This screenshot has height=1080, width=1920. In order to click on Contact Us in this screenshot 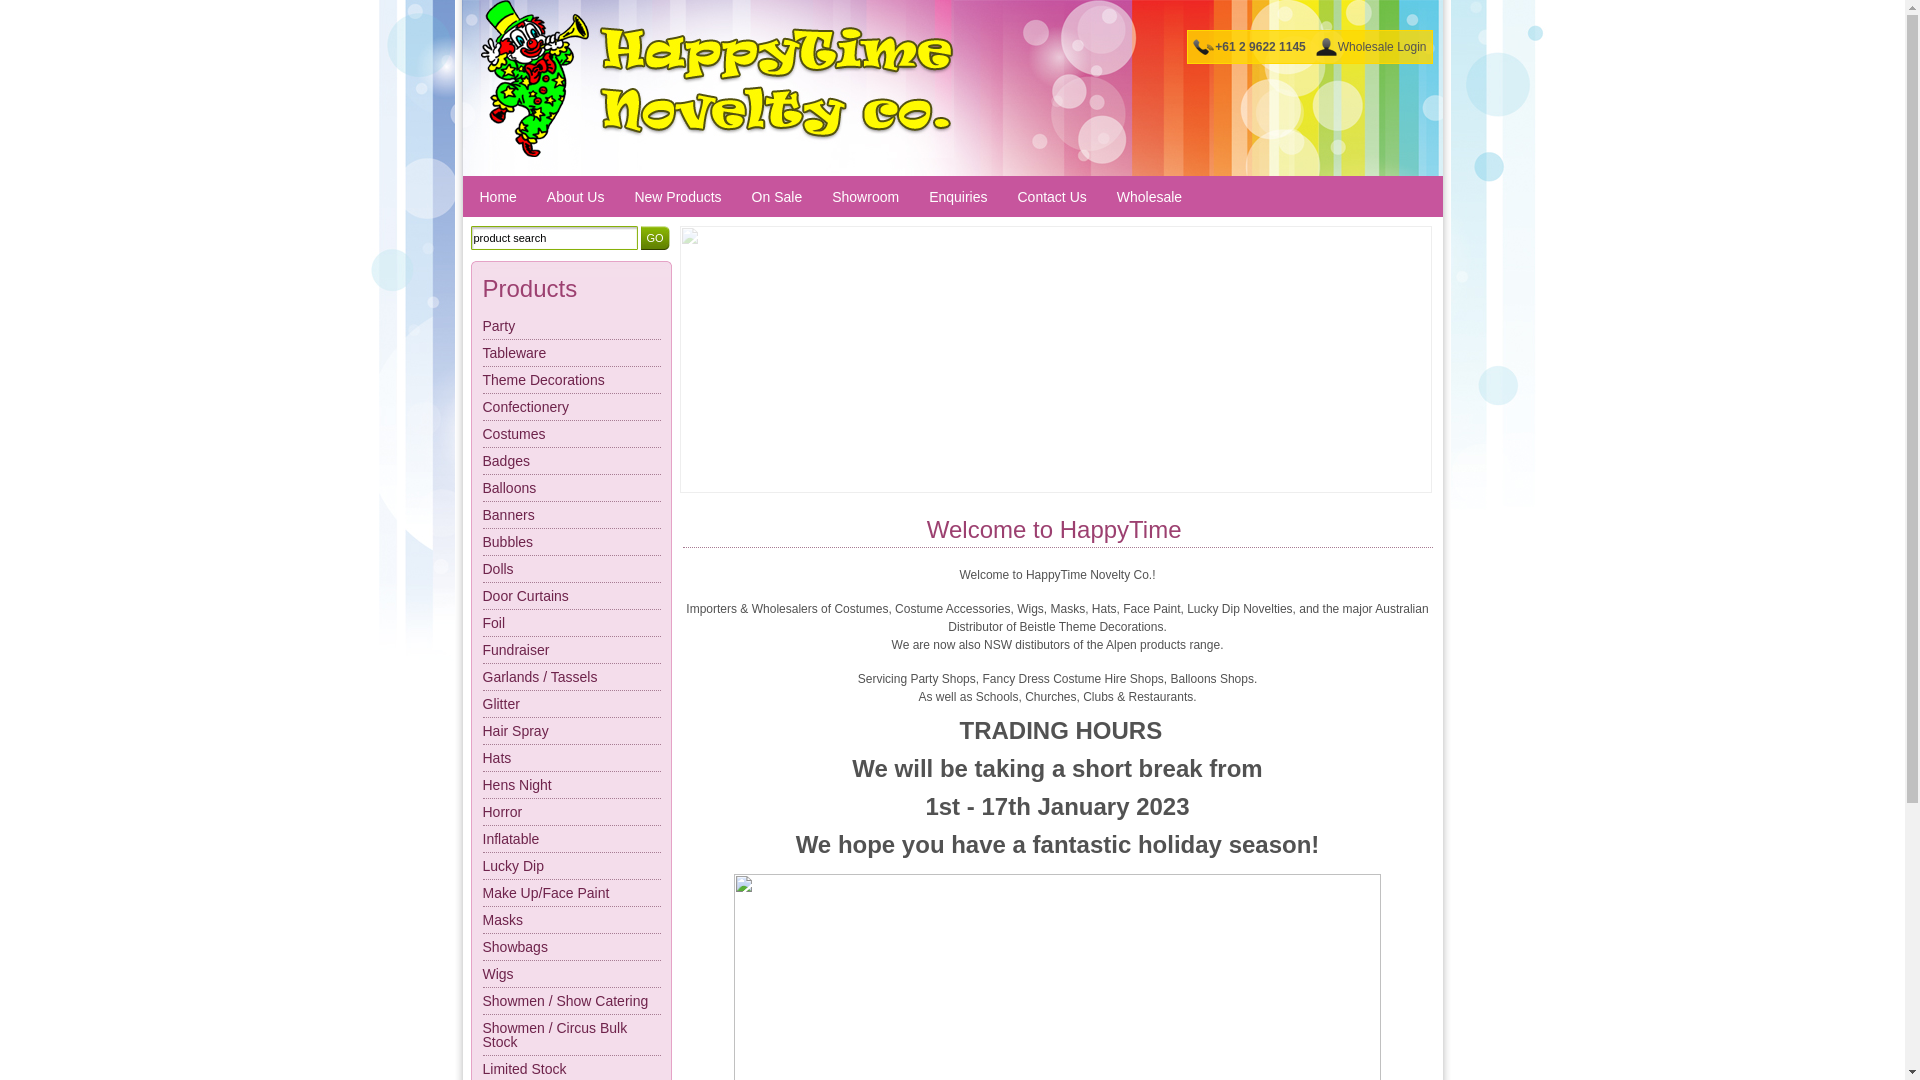, I will do `click(1052, 198)`.